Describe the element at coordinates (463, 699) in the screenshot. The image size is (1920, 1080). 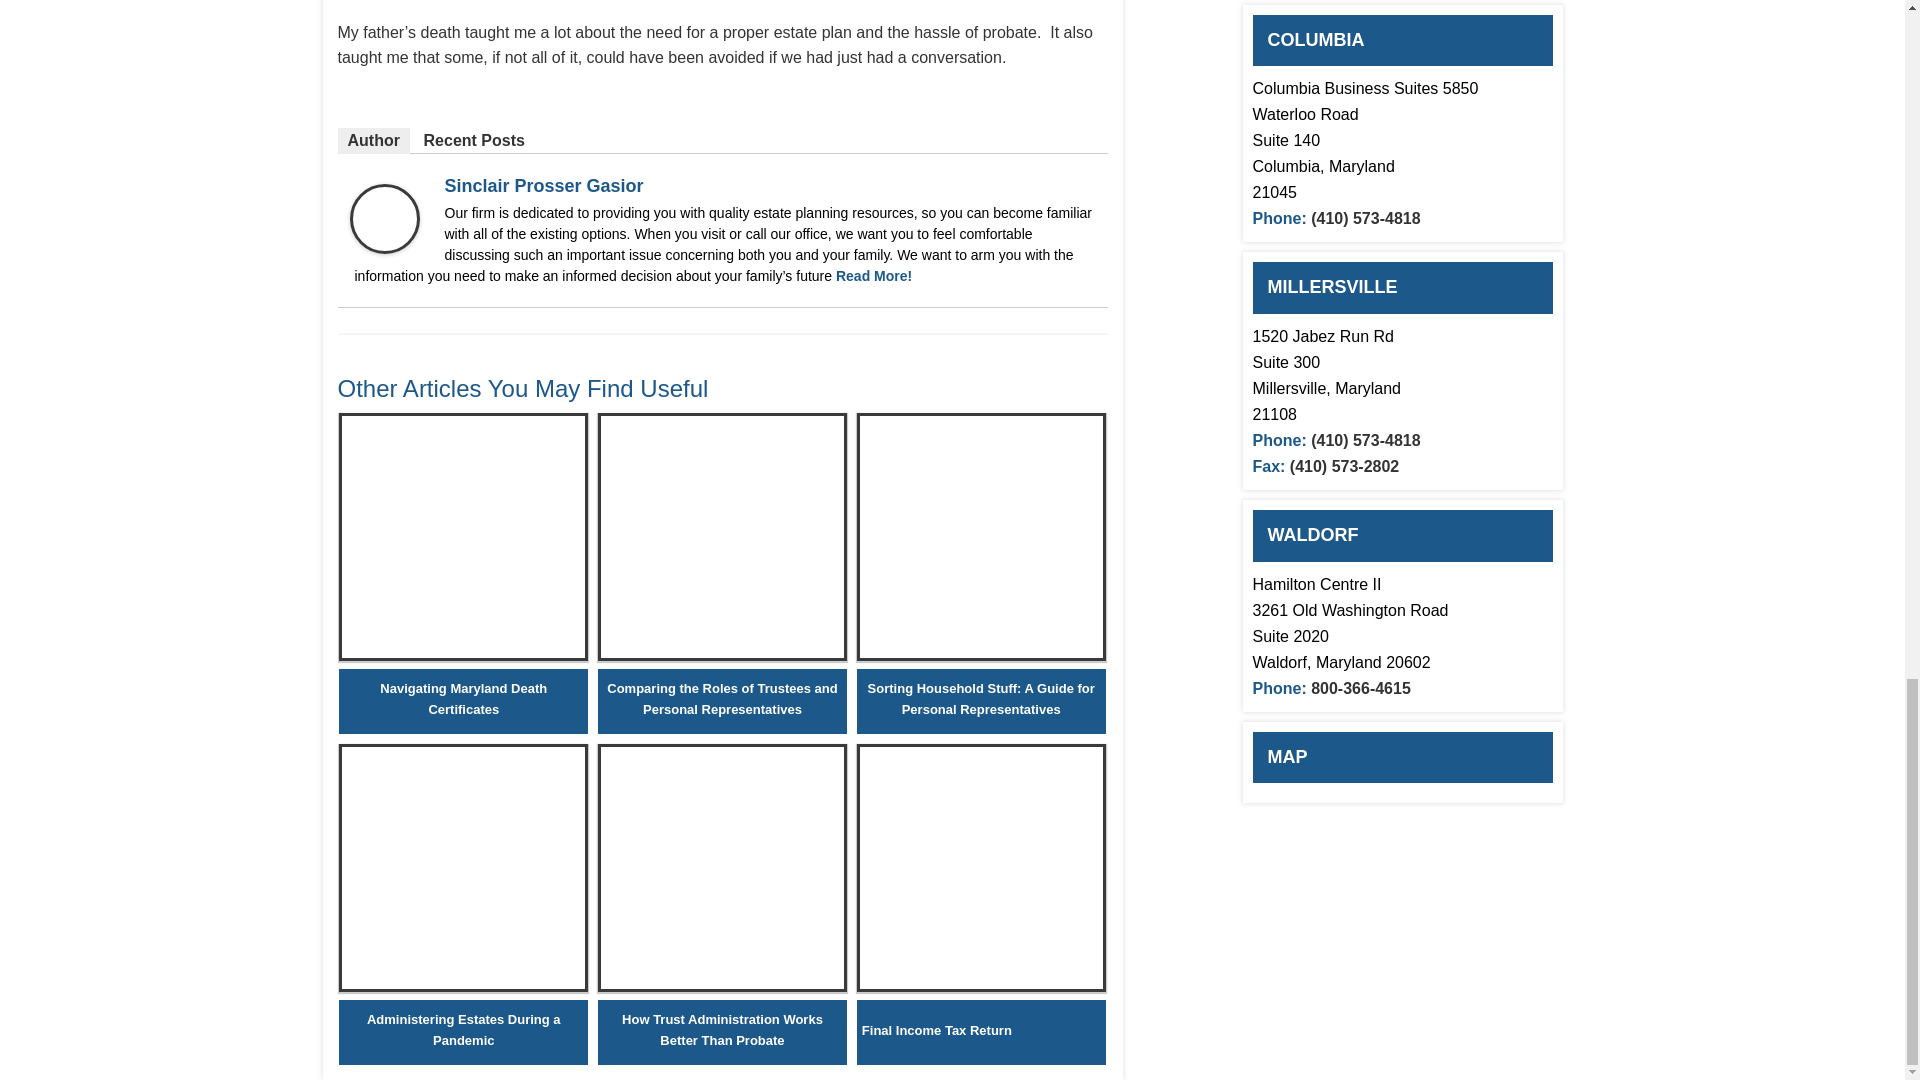
I see `Navigating Maryland Death Certificates` at that location.